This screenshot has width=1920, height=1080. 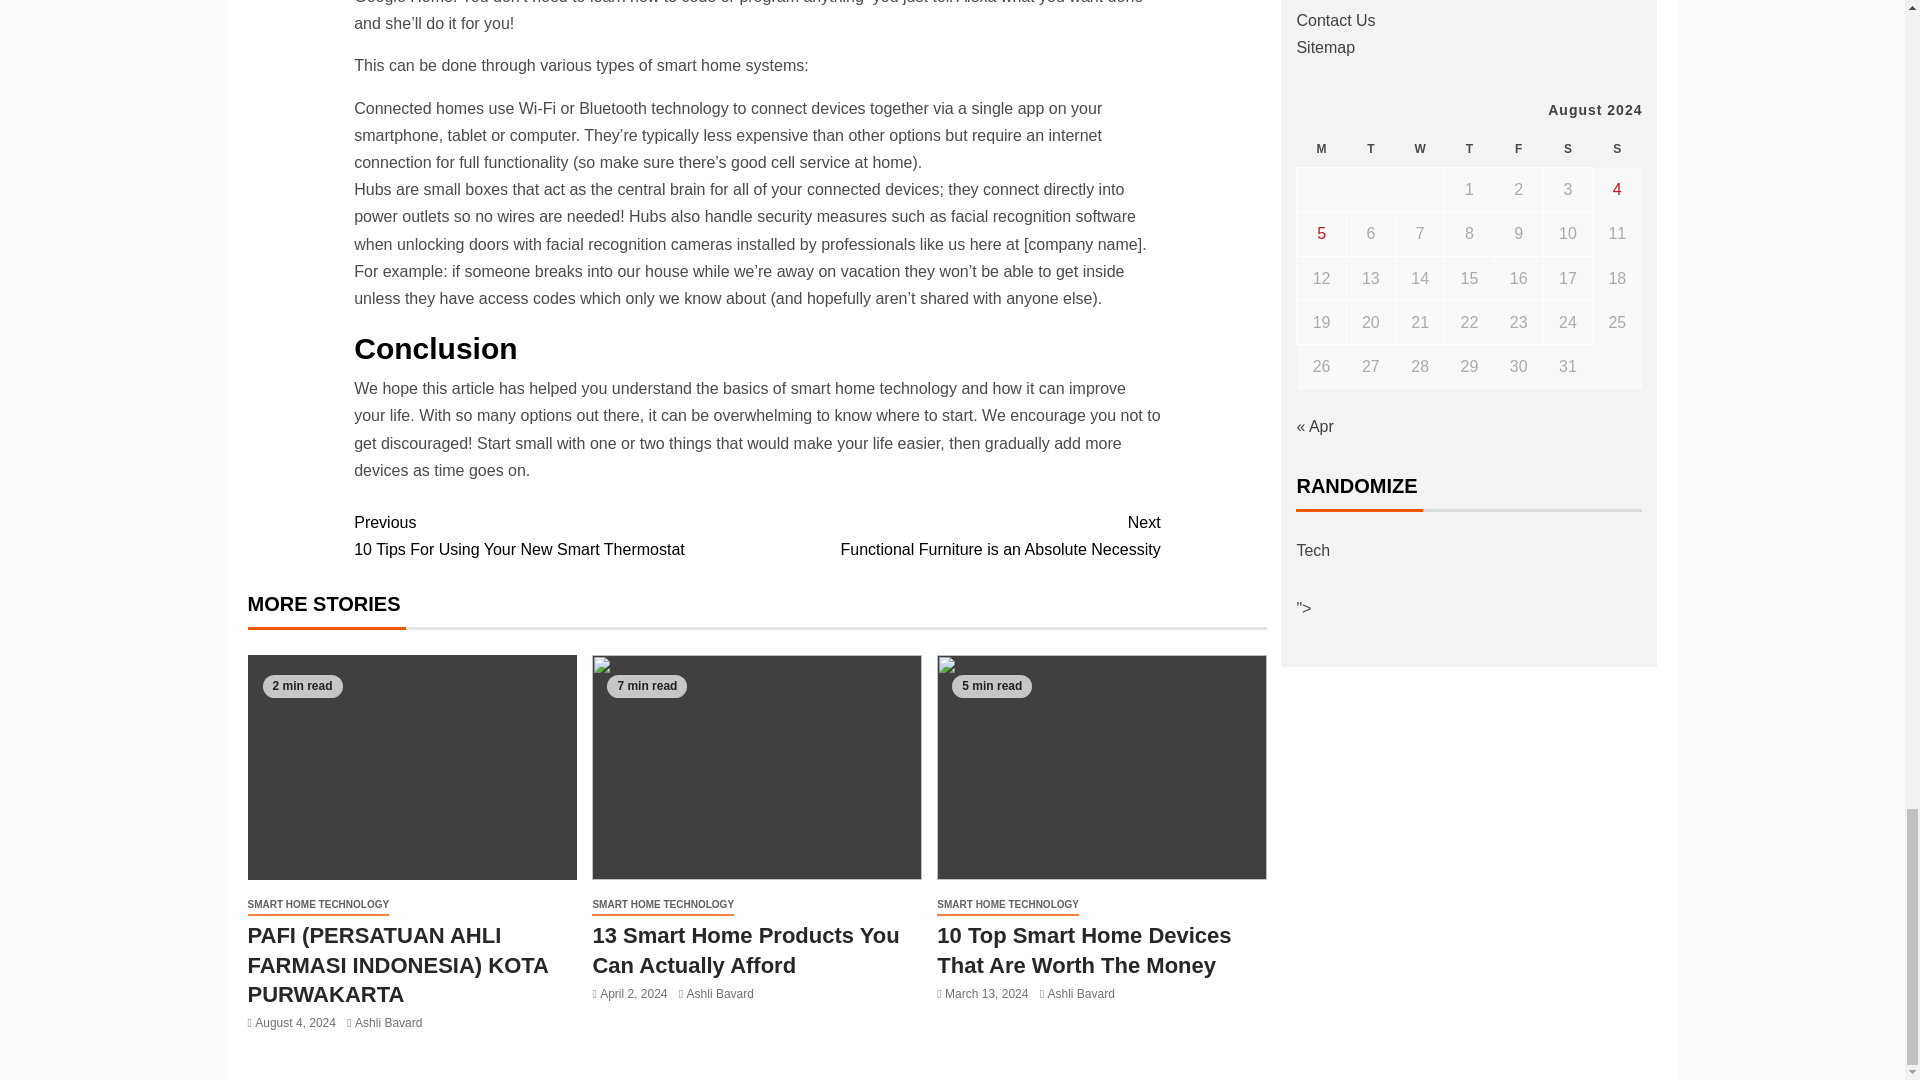 What do you see at coordinates (318, 905) in the screenshot?
I see `SMART HOME TECHNOLOGY` at bounding box center [318, 905].